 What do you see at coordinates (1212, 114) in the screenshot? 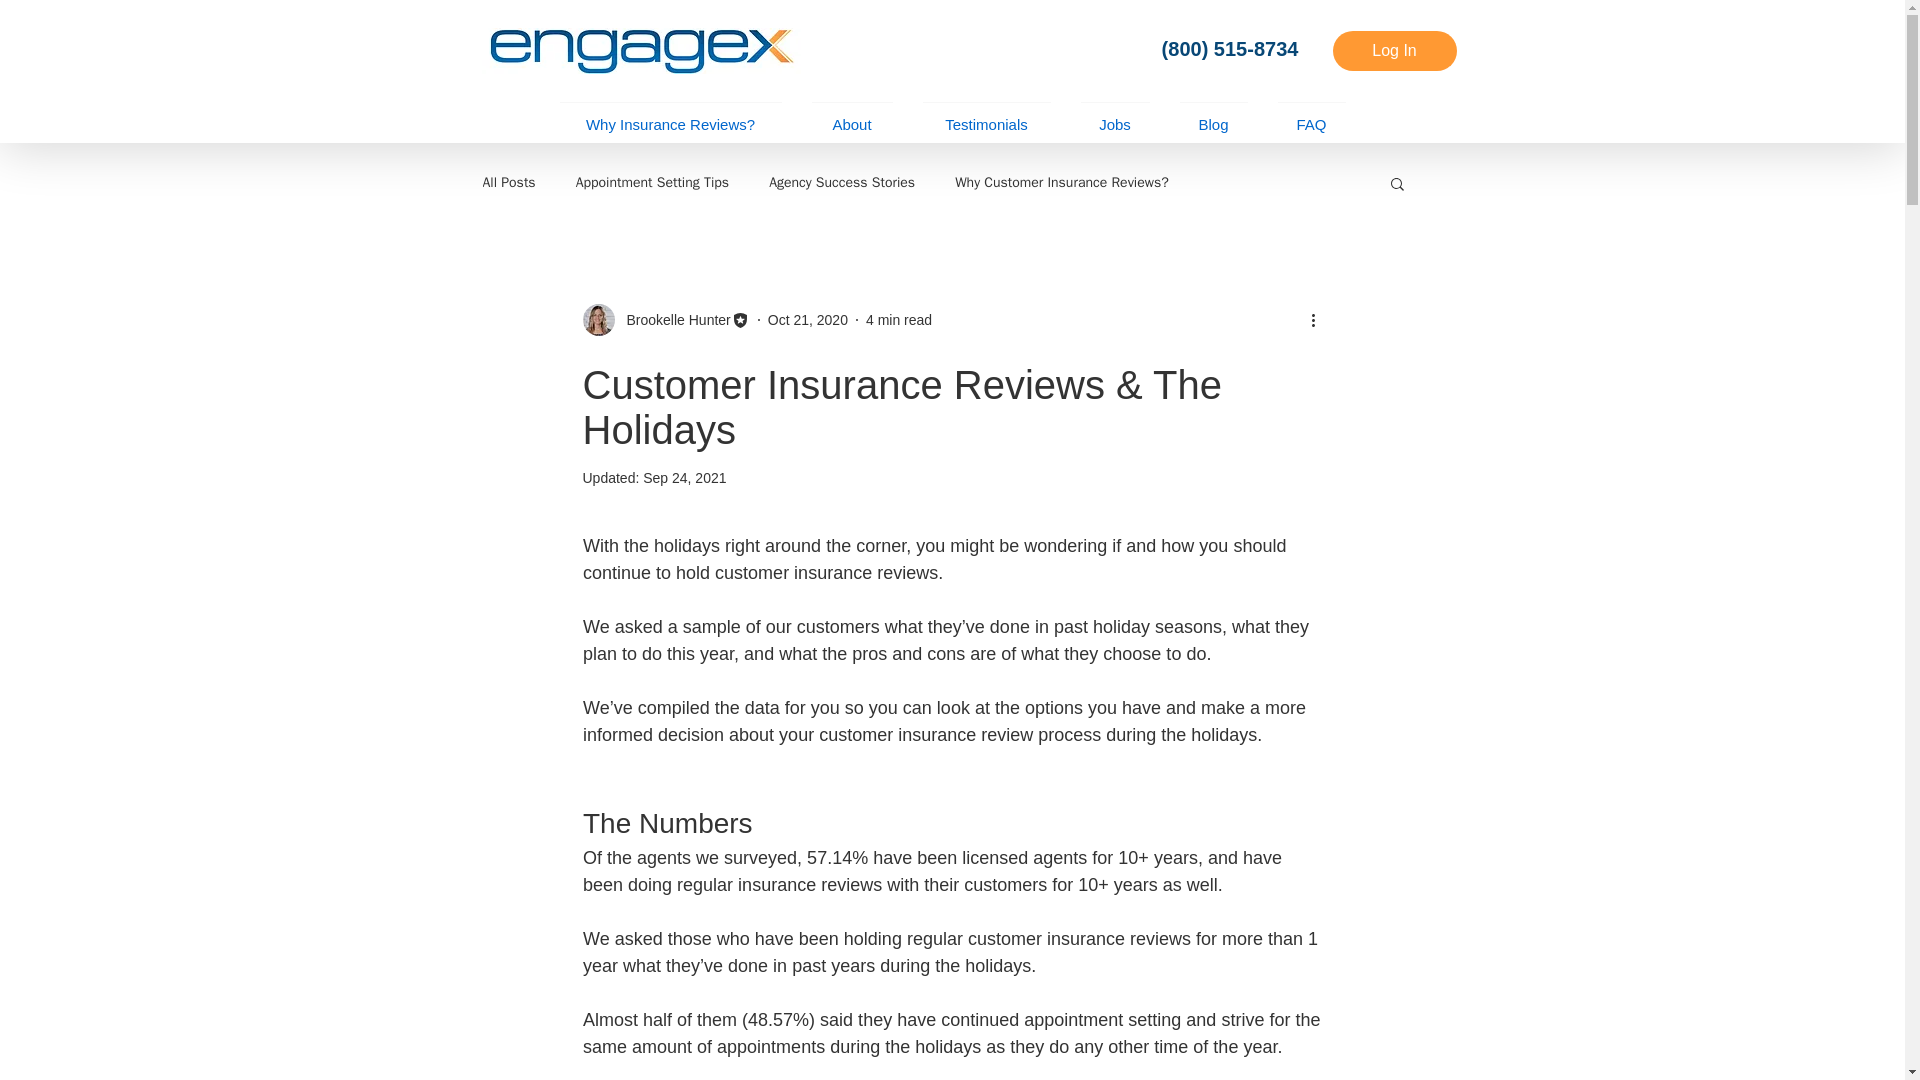
I see `Blog` at bounding box center [1212, 114].